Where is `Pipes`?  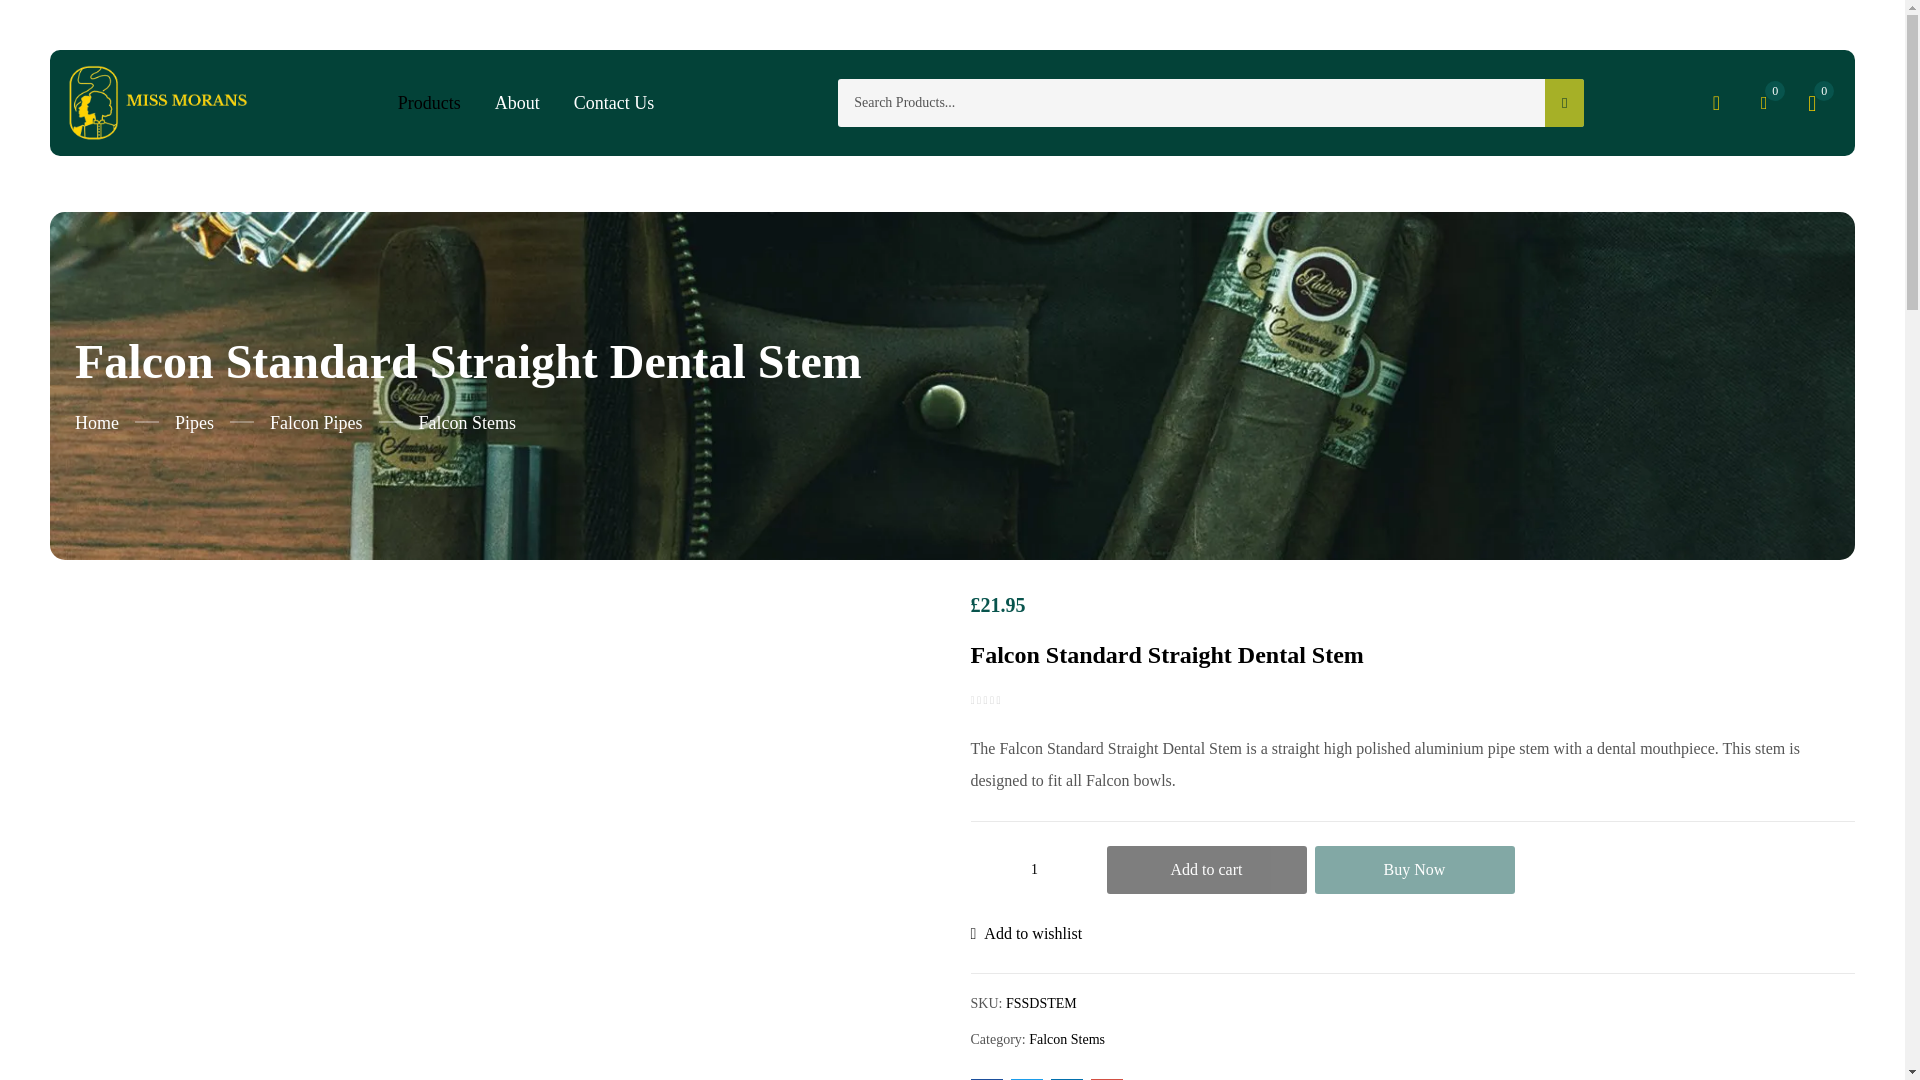
Pipes is located at coordinates (194, 422).